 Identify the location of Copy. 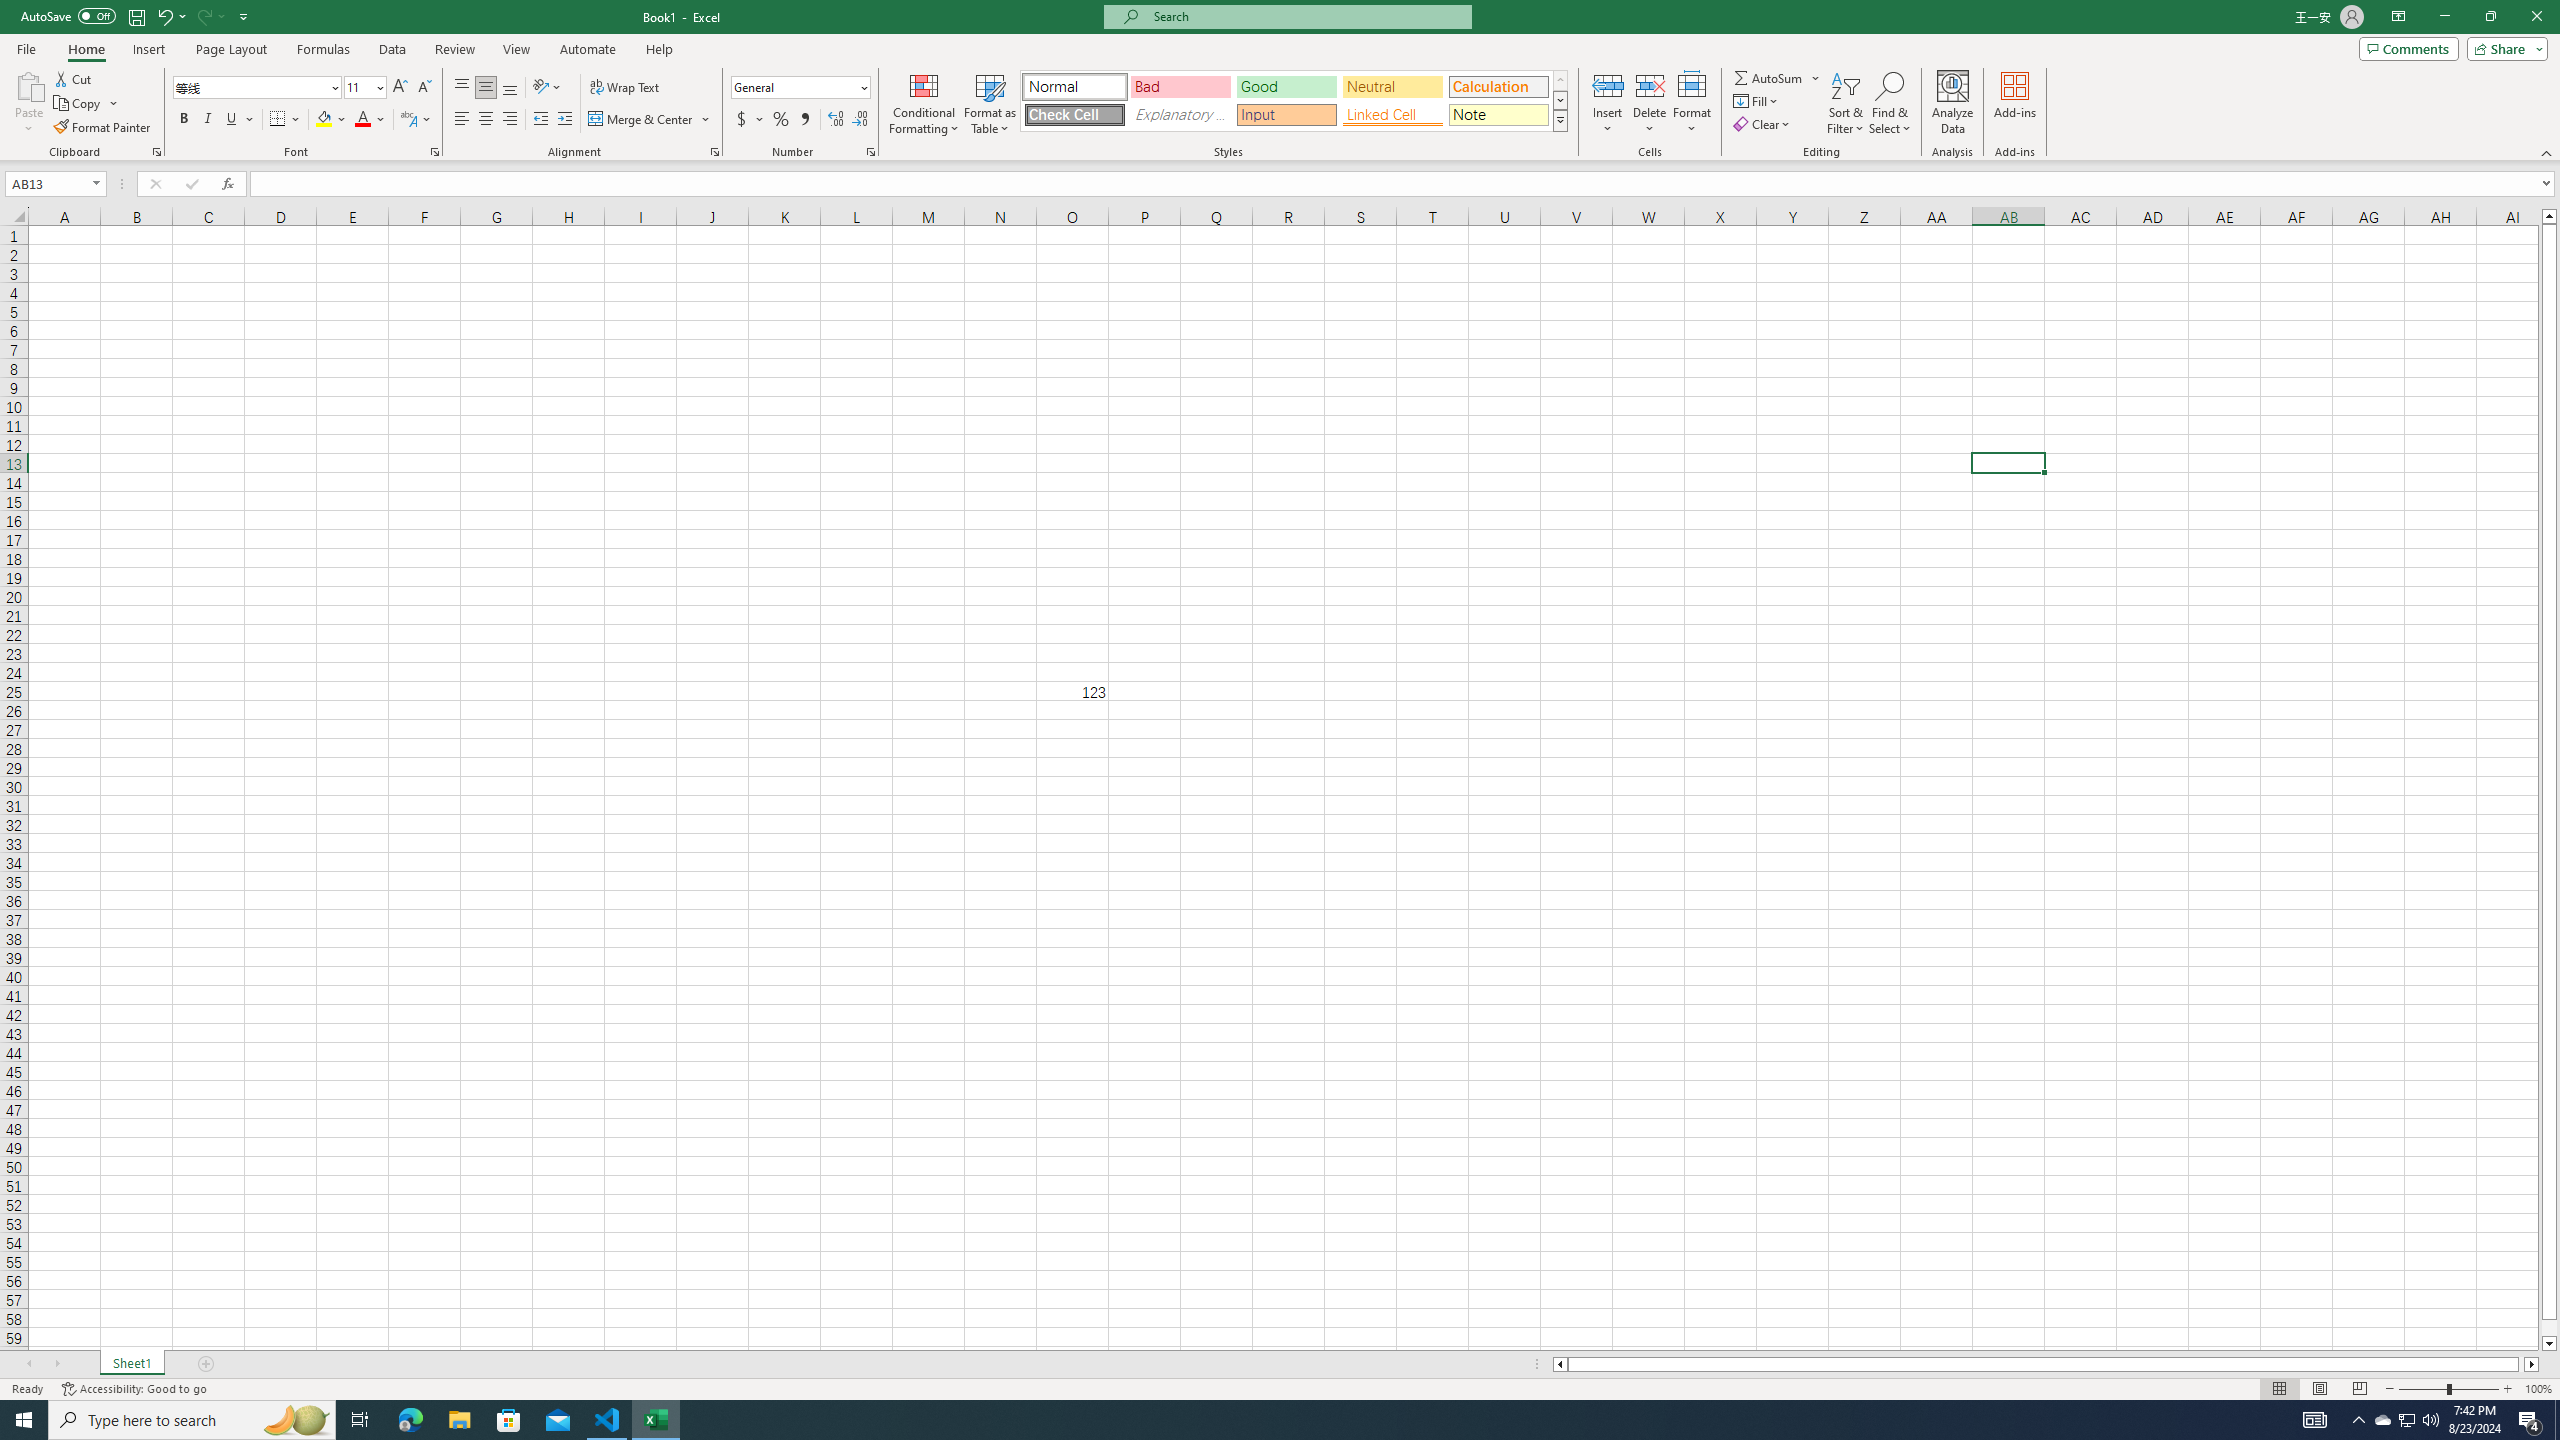
(86, 104).